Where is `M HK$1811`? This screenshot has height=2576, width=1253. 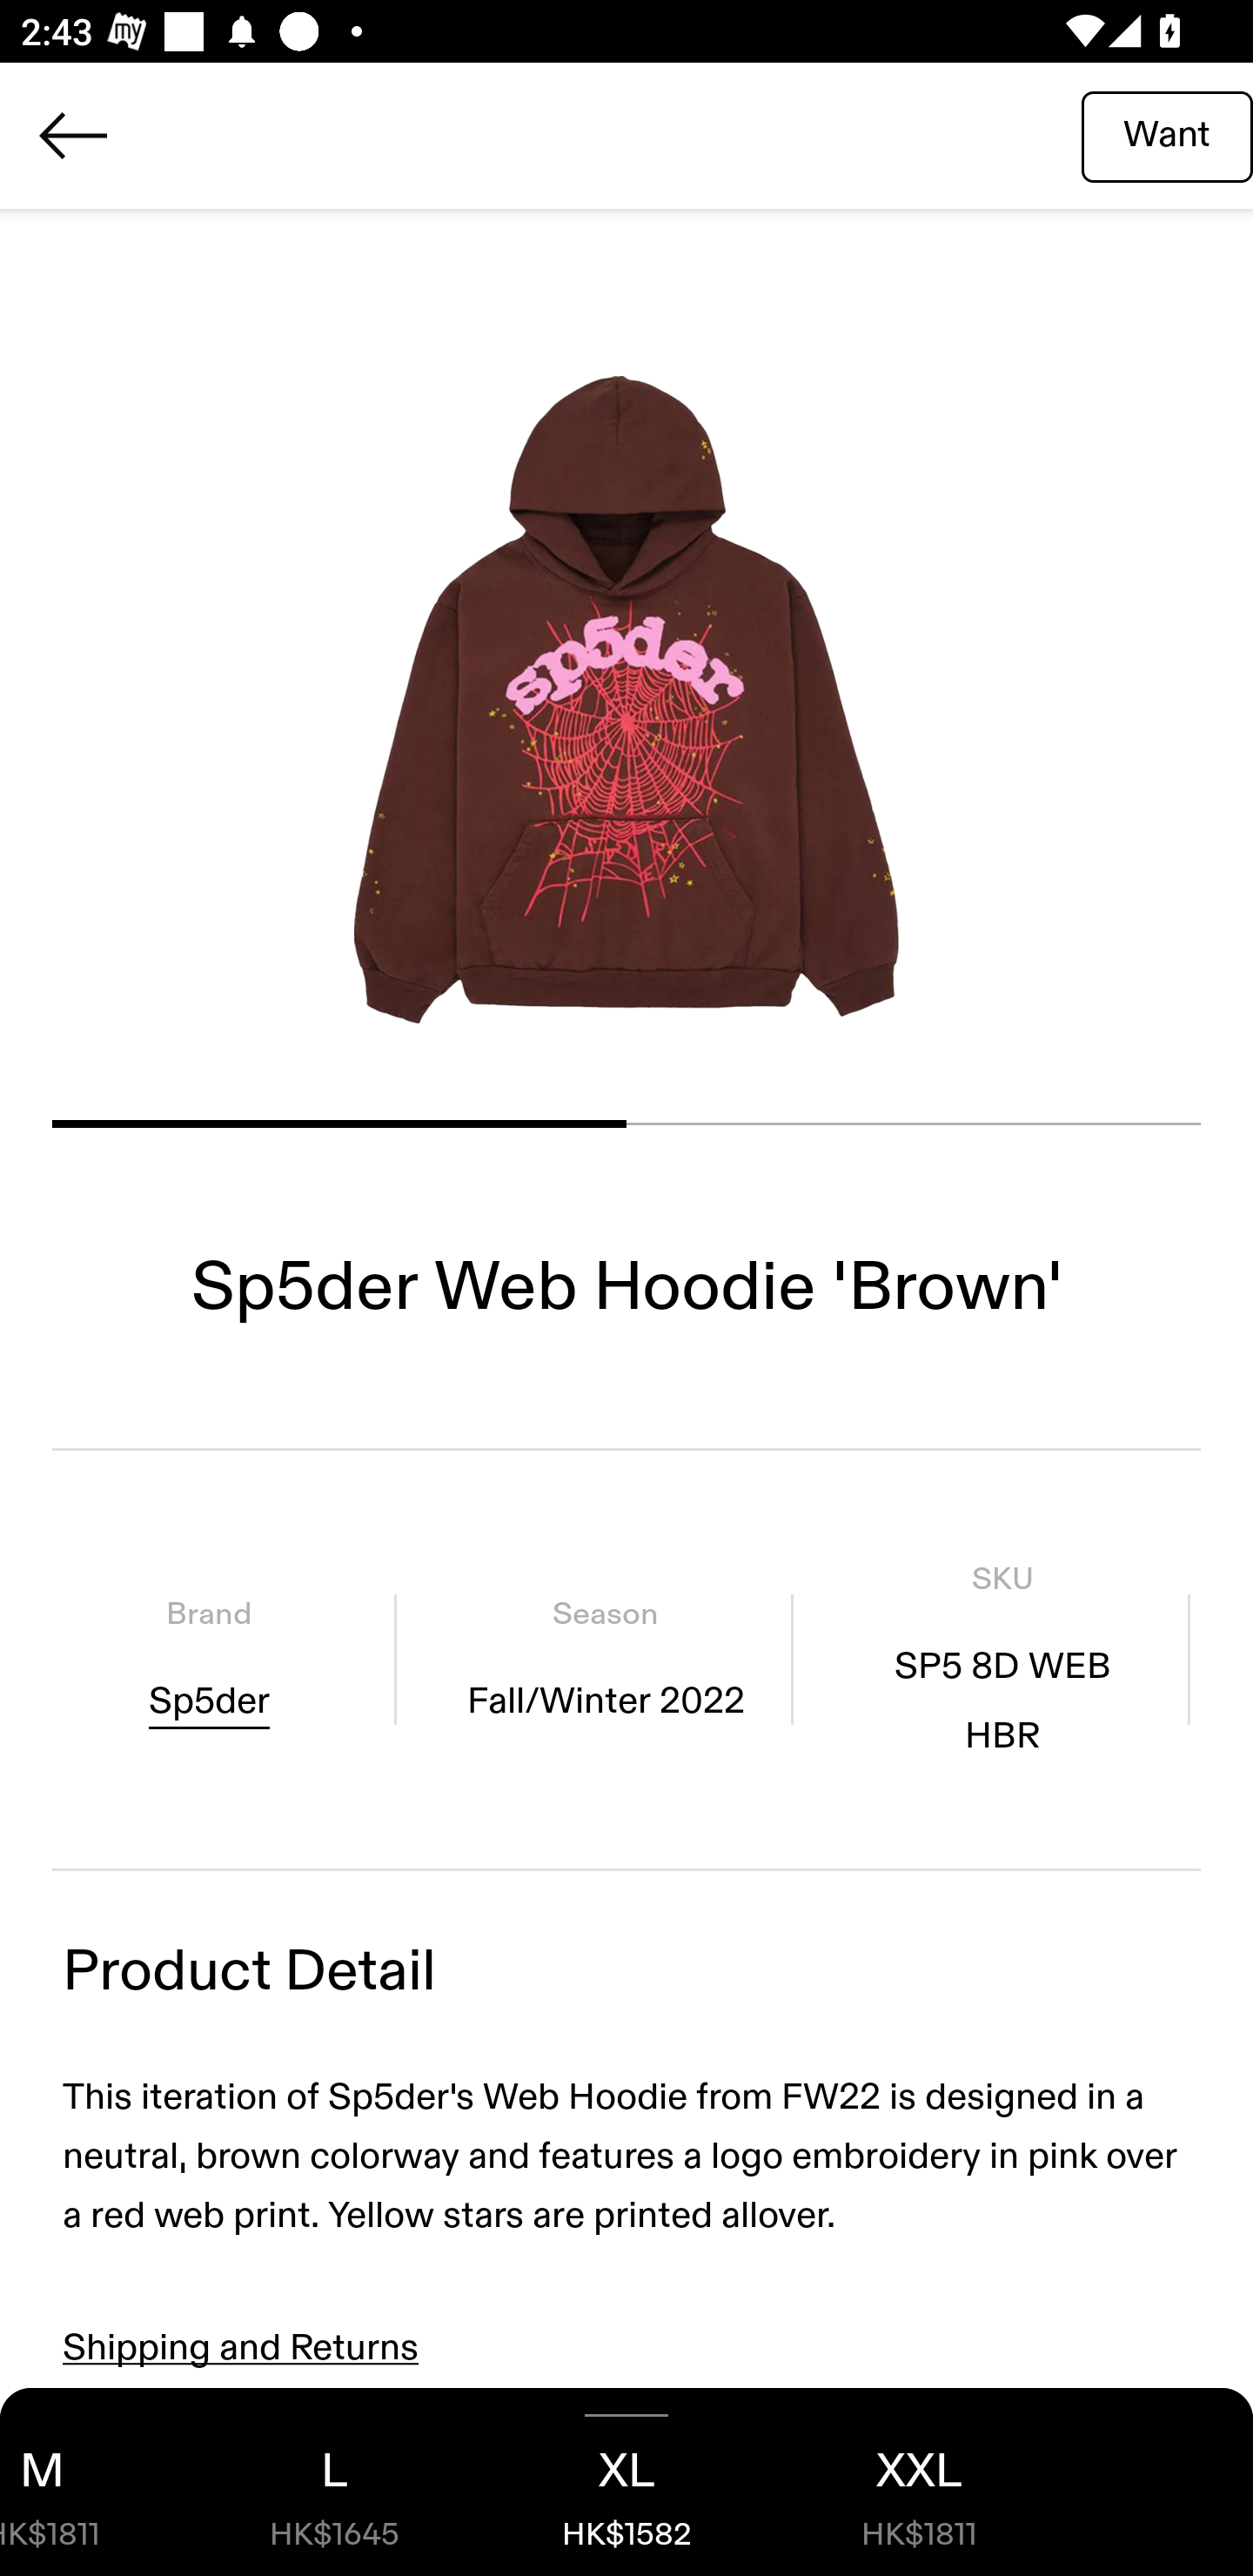 M HK$1811 is located at coordinates (94, 2482).